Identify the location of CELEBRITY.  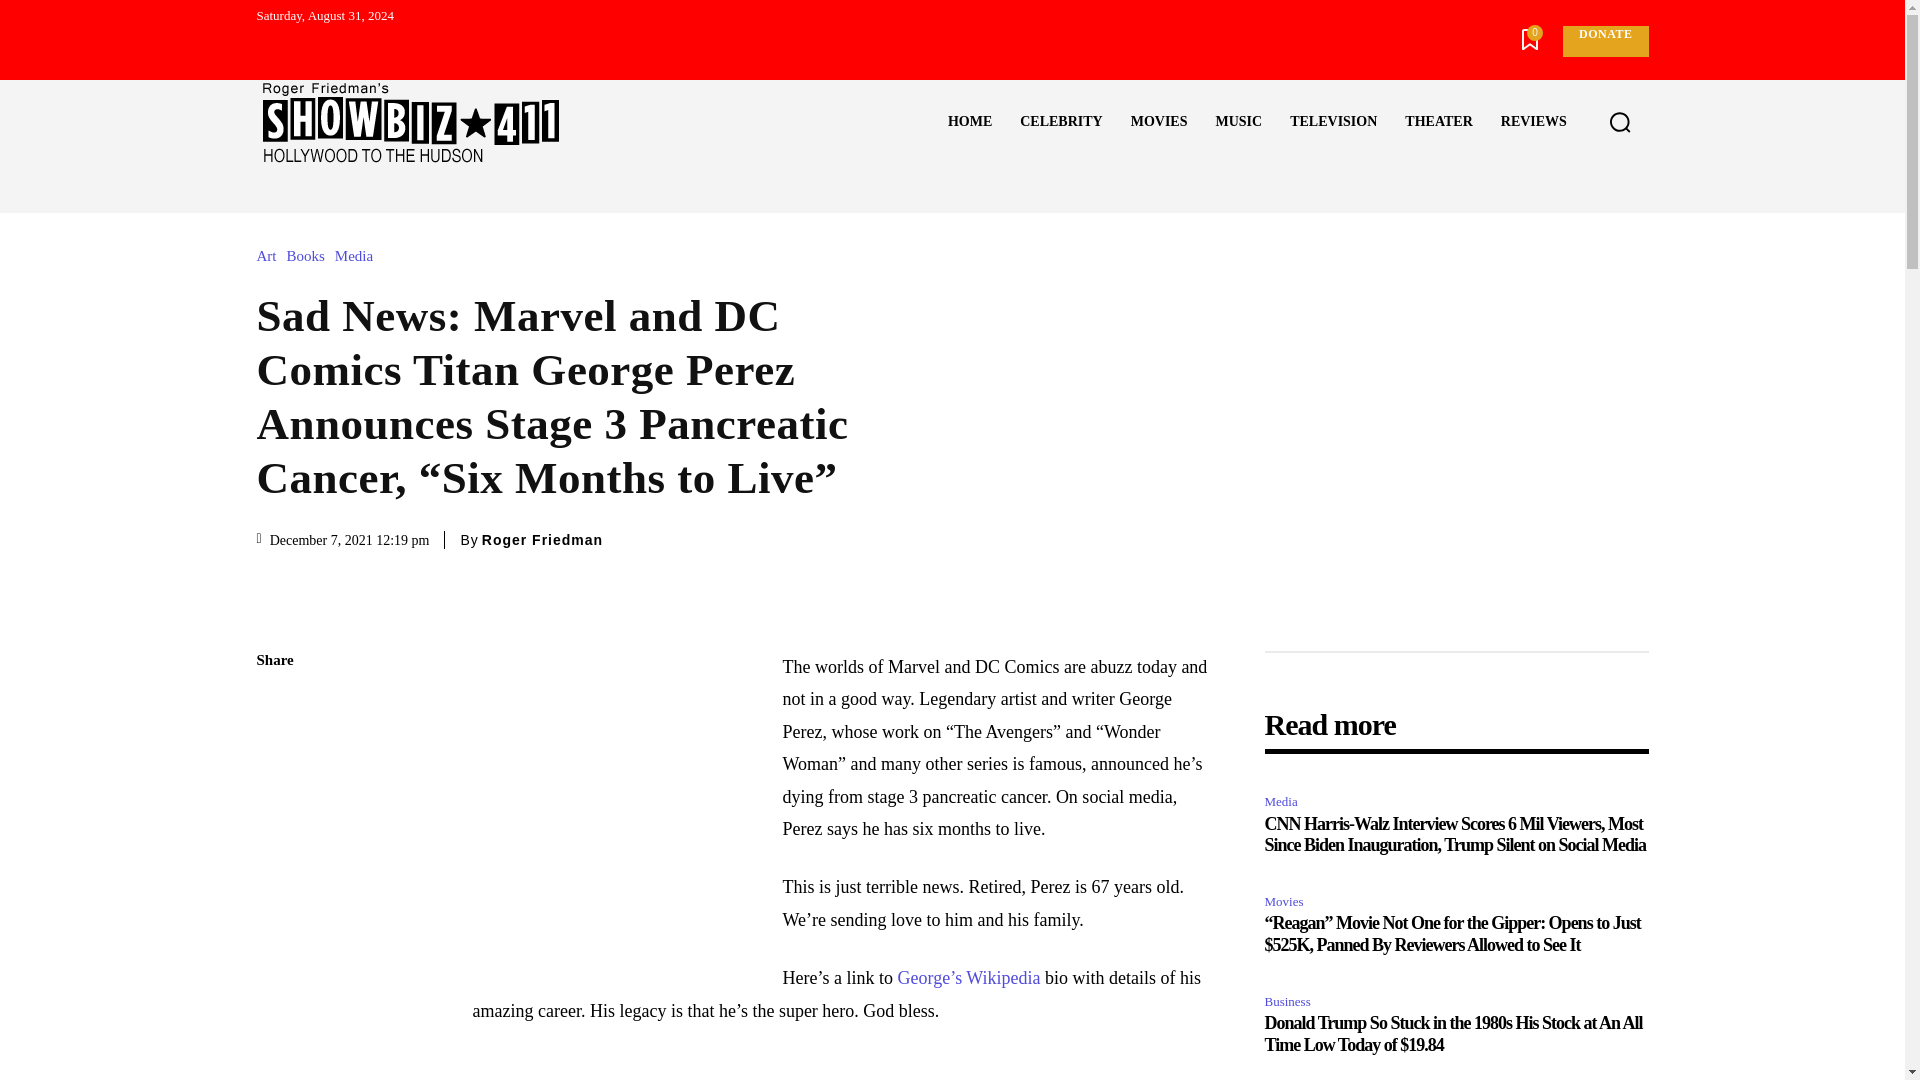
(1060, 122).